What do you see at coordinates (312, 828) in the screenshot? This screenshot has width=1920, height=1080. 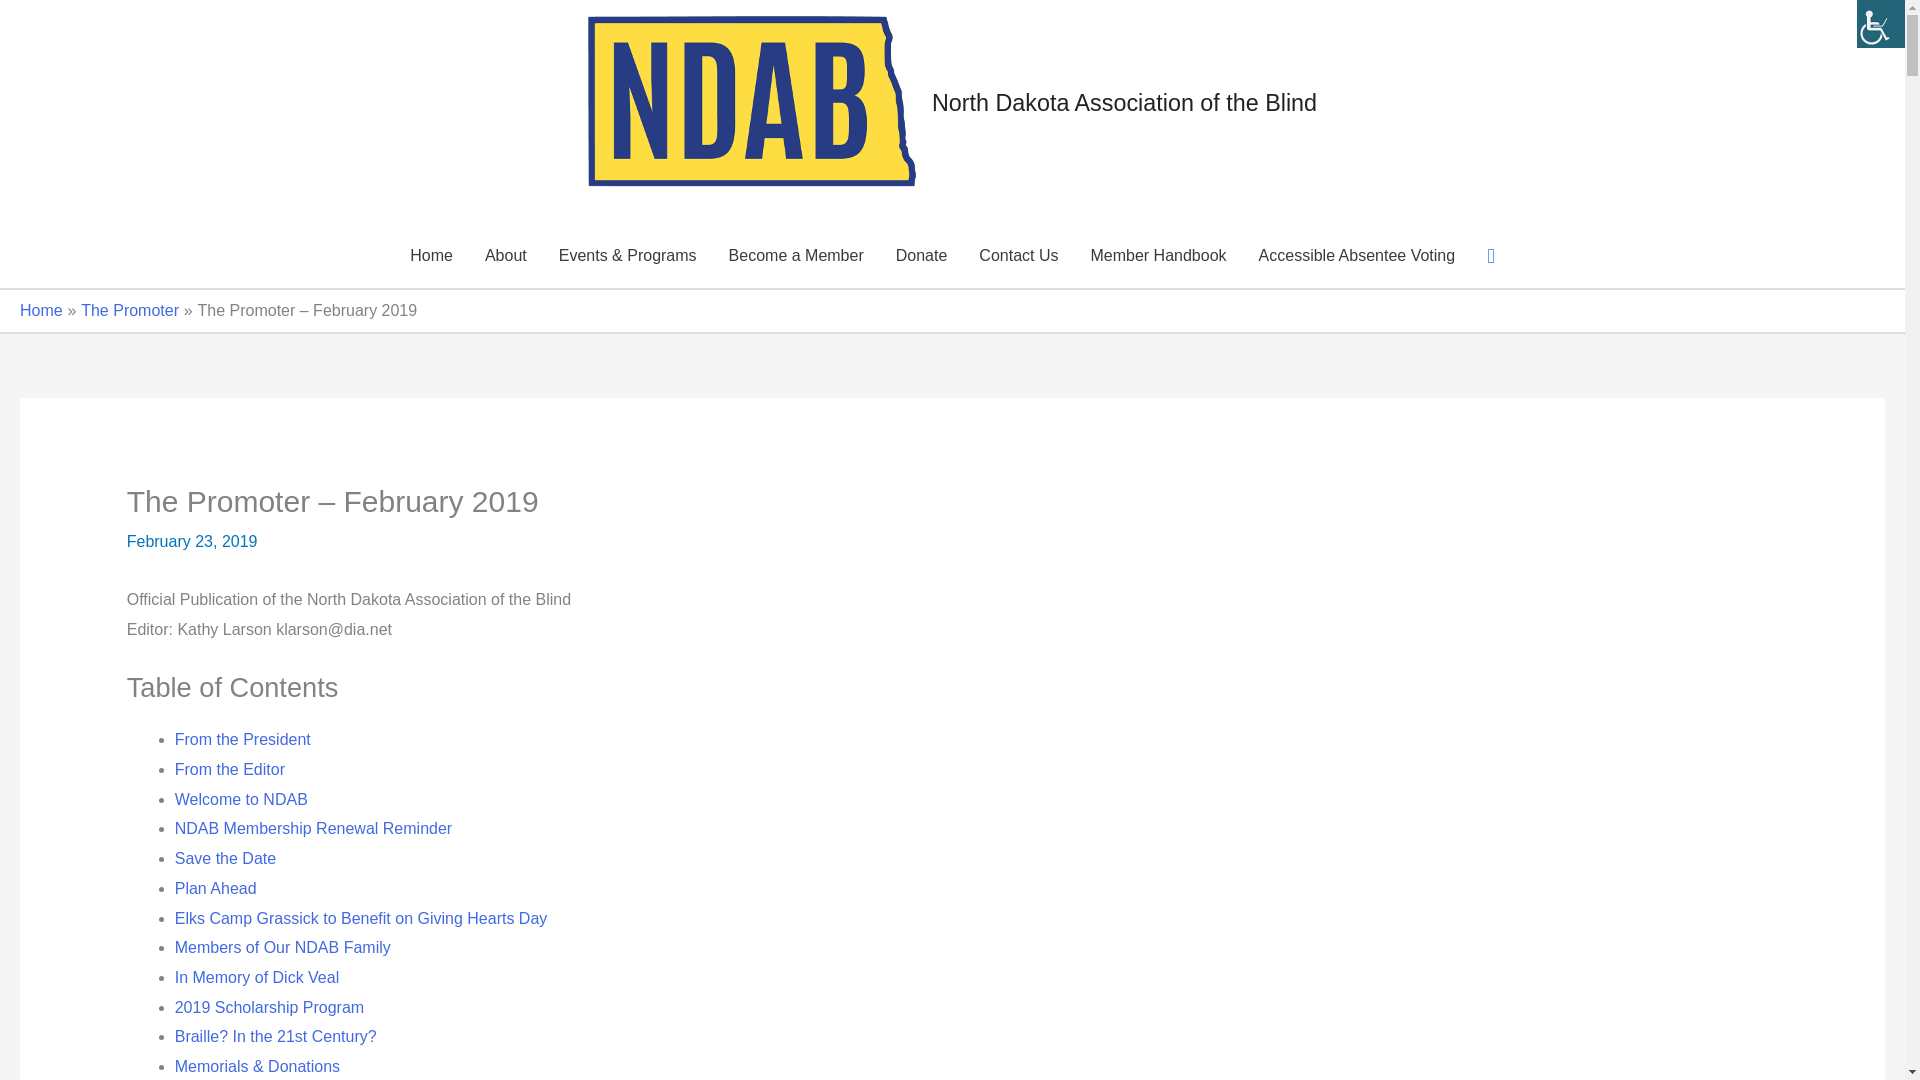 I see `NDAB Membership Renewal Reminder` at bounding box center [312, 828].